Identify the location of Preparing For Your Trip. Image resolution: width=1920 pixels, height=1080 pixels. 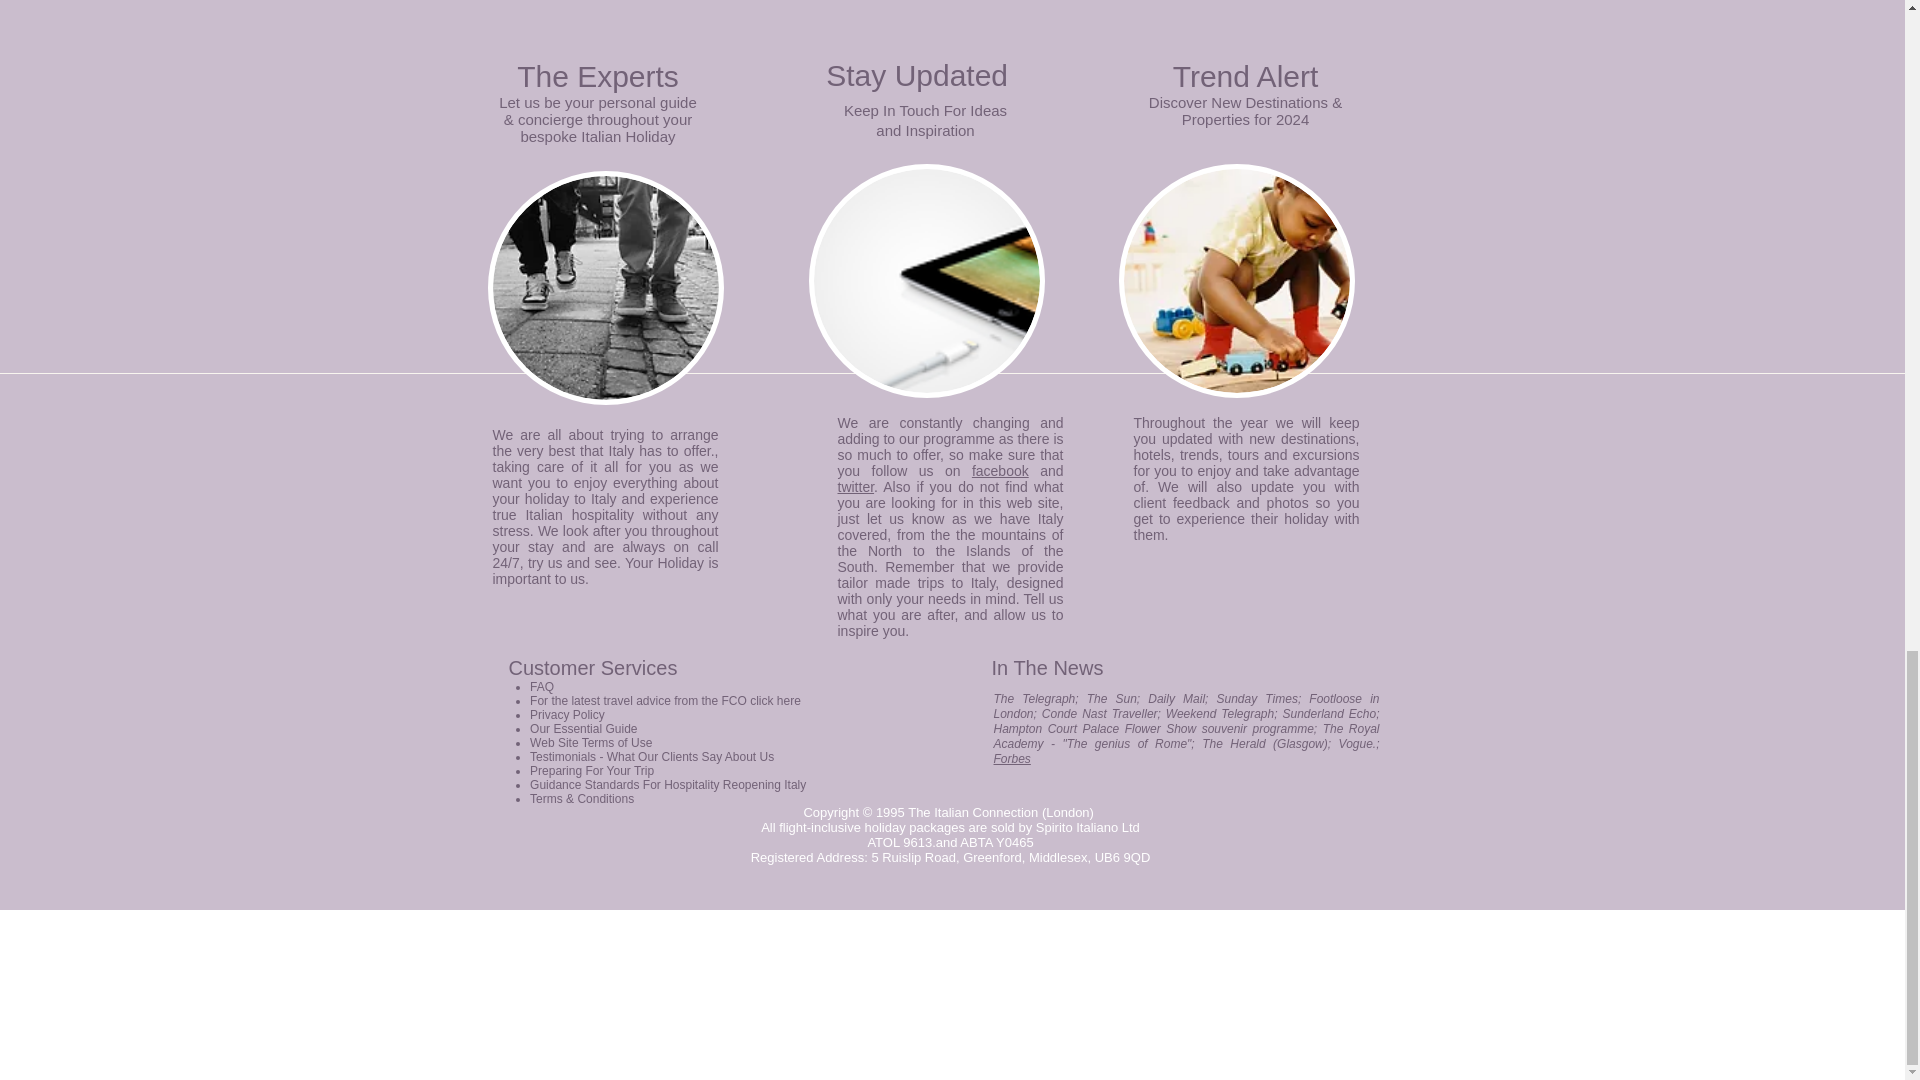
(592, 770).